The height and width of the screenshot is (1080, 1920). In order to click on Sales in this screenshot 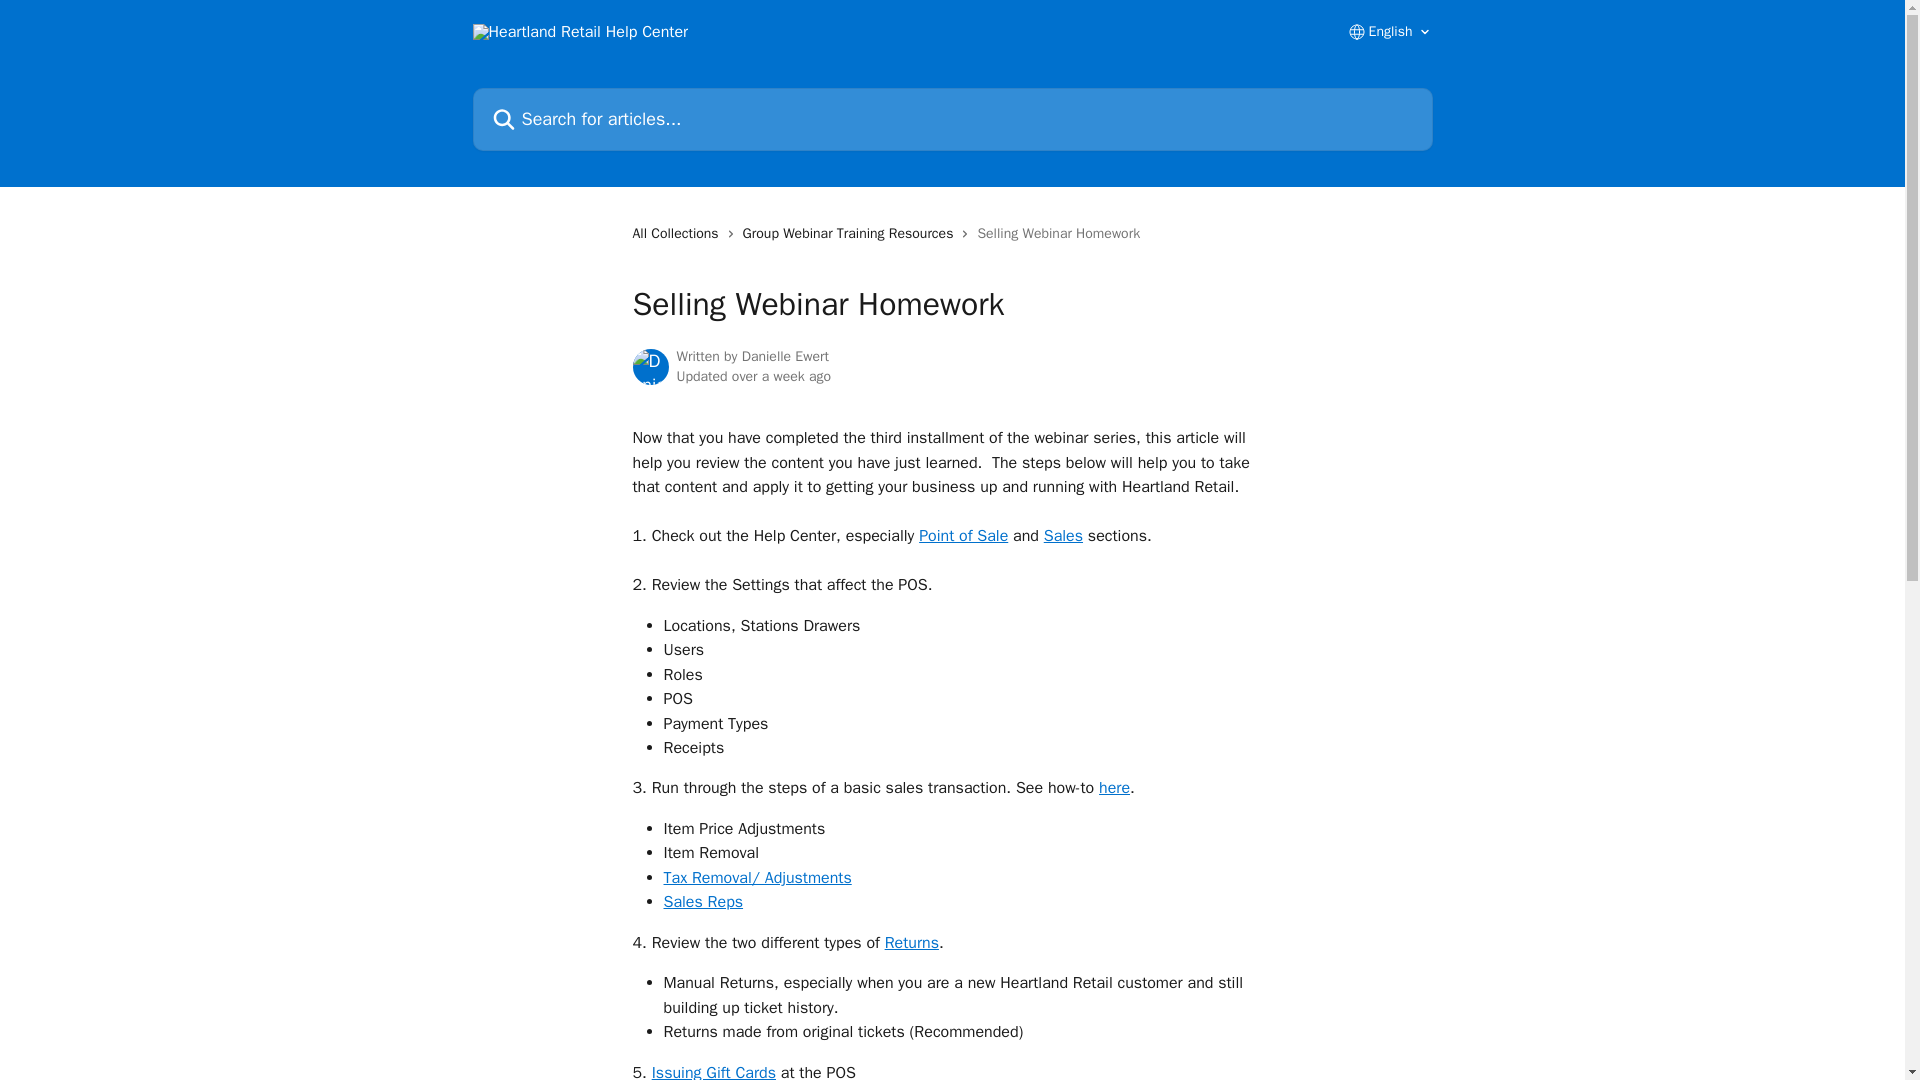, I will do `click(1063, 536)`.